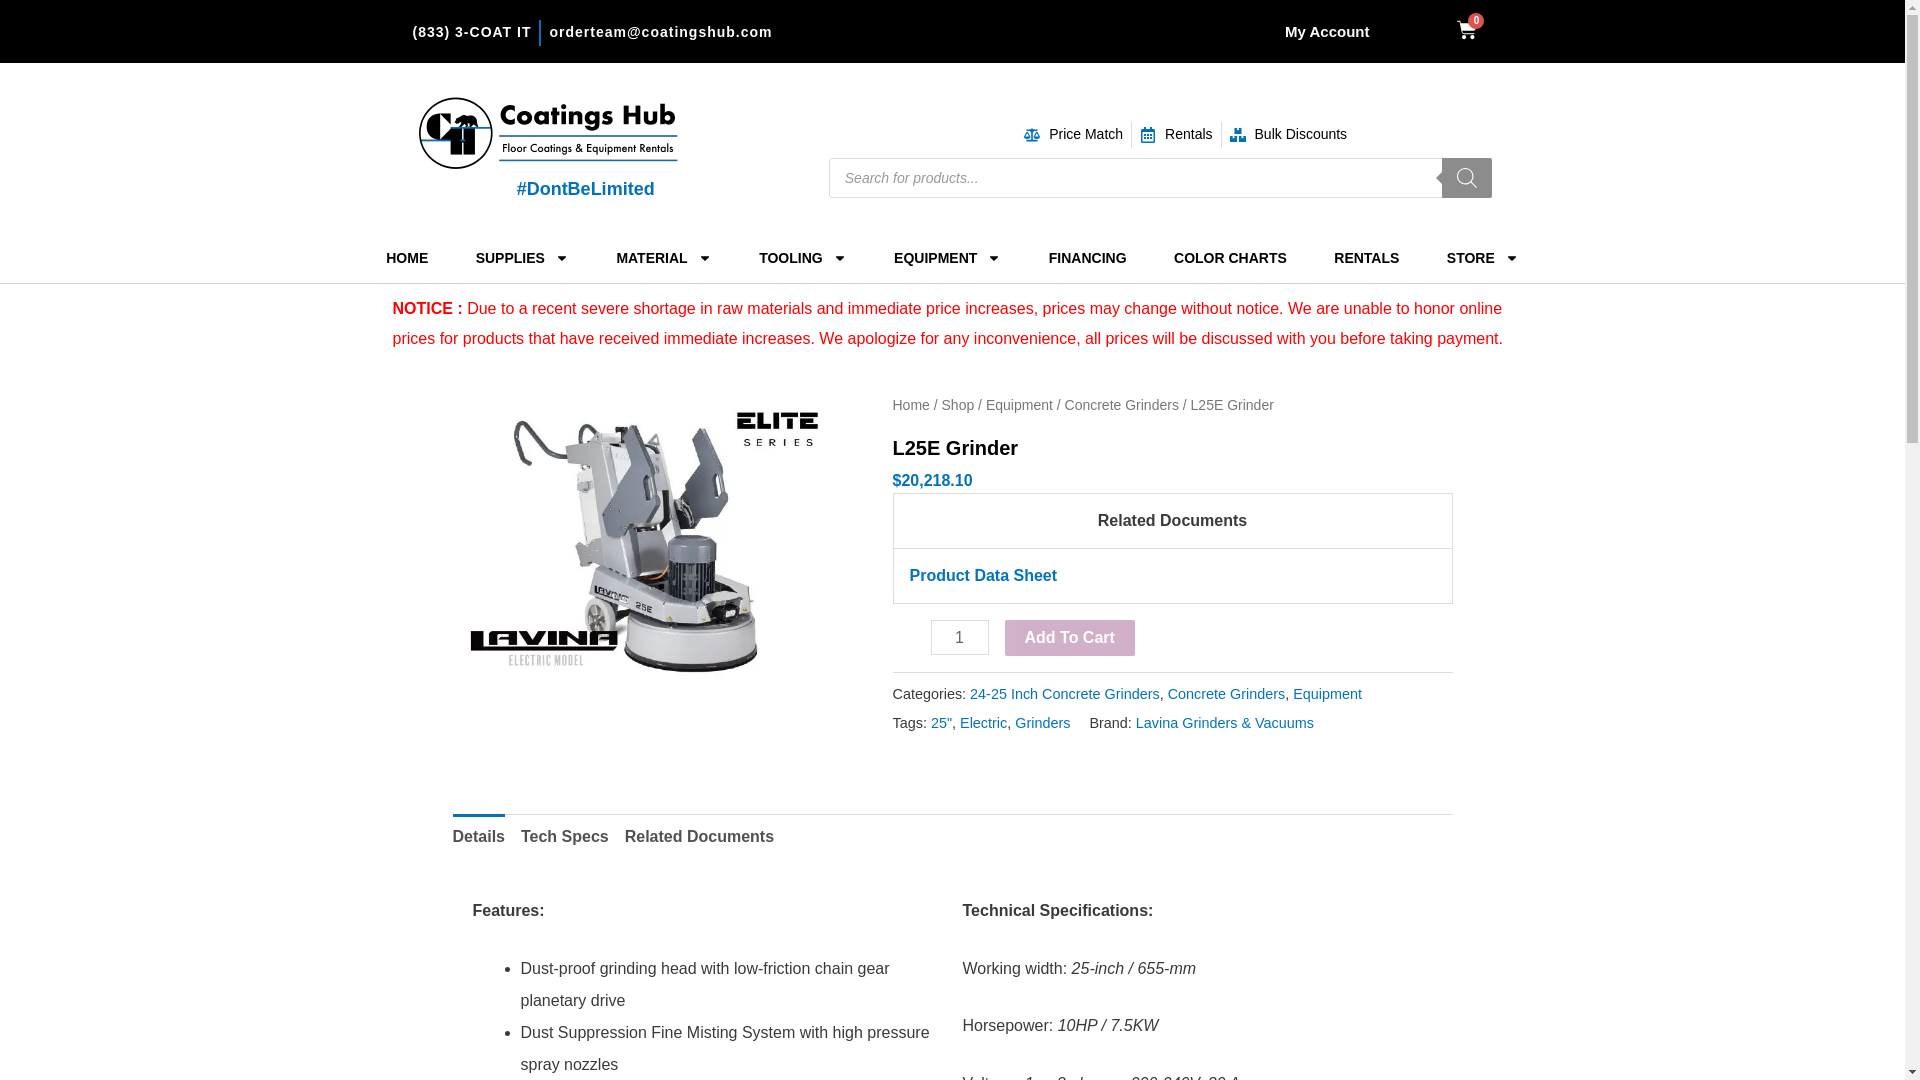  Describe the element at coordinates (1466, 30) in the screenshot. I see `HOME` at that location.